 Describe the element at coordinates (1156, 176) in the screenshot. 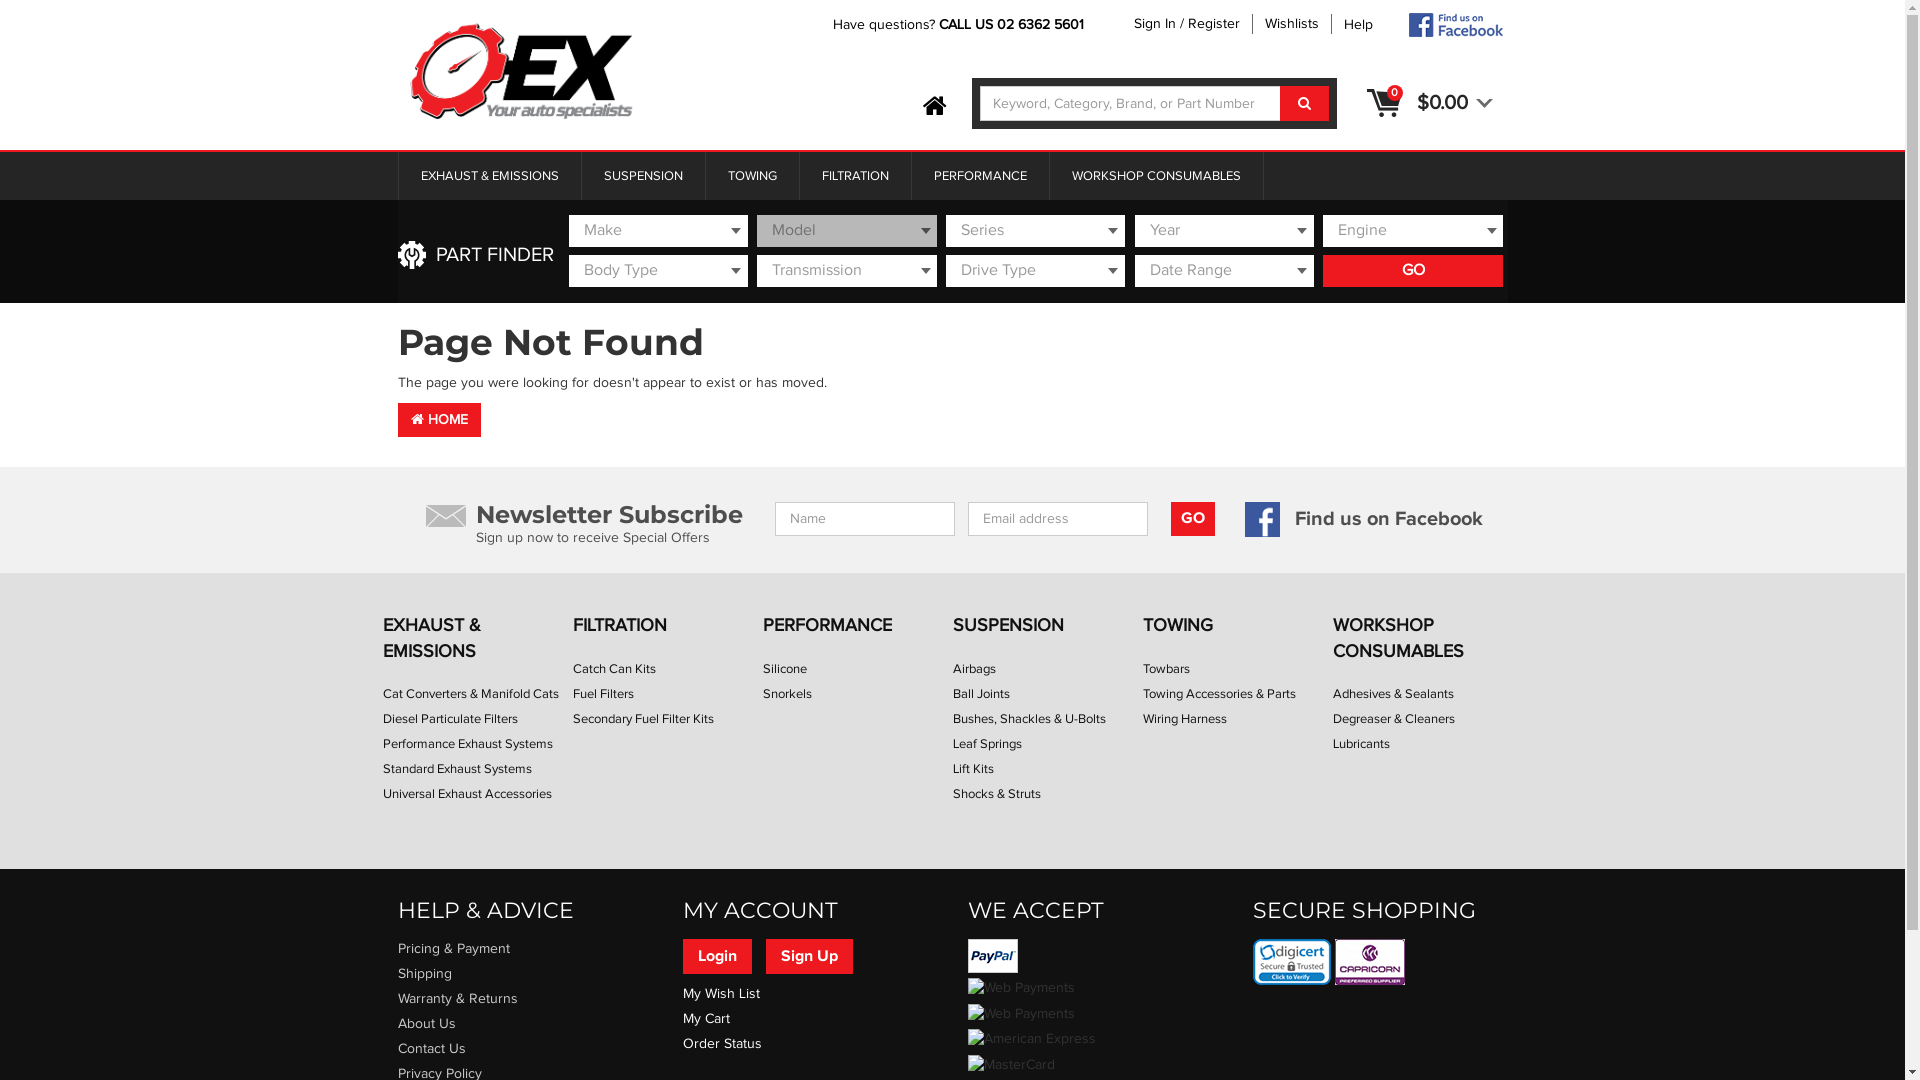

I see `WORKSHOP CONSUMABLES` at that location.